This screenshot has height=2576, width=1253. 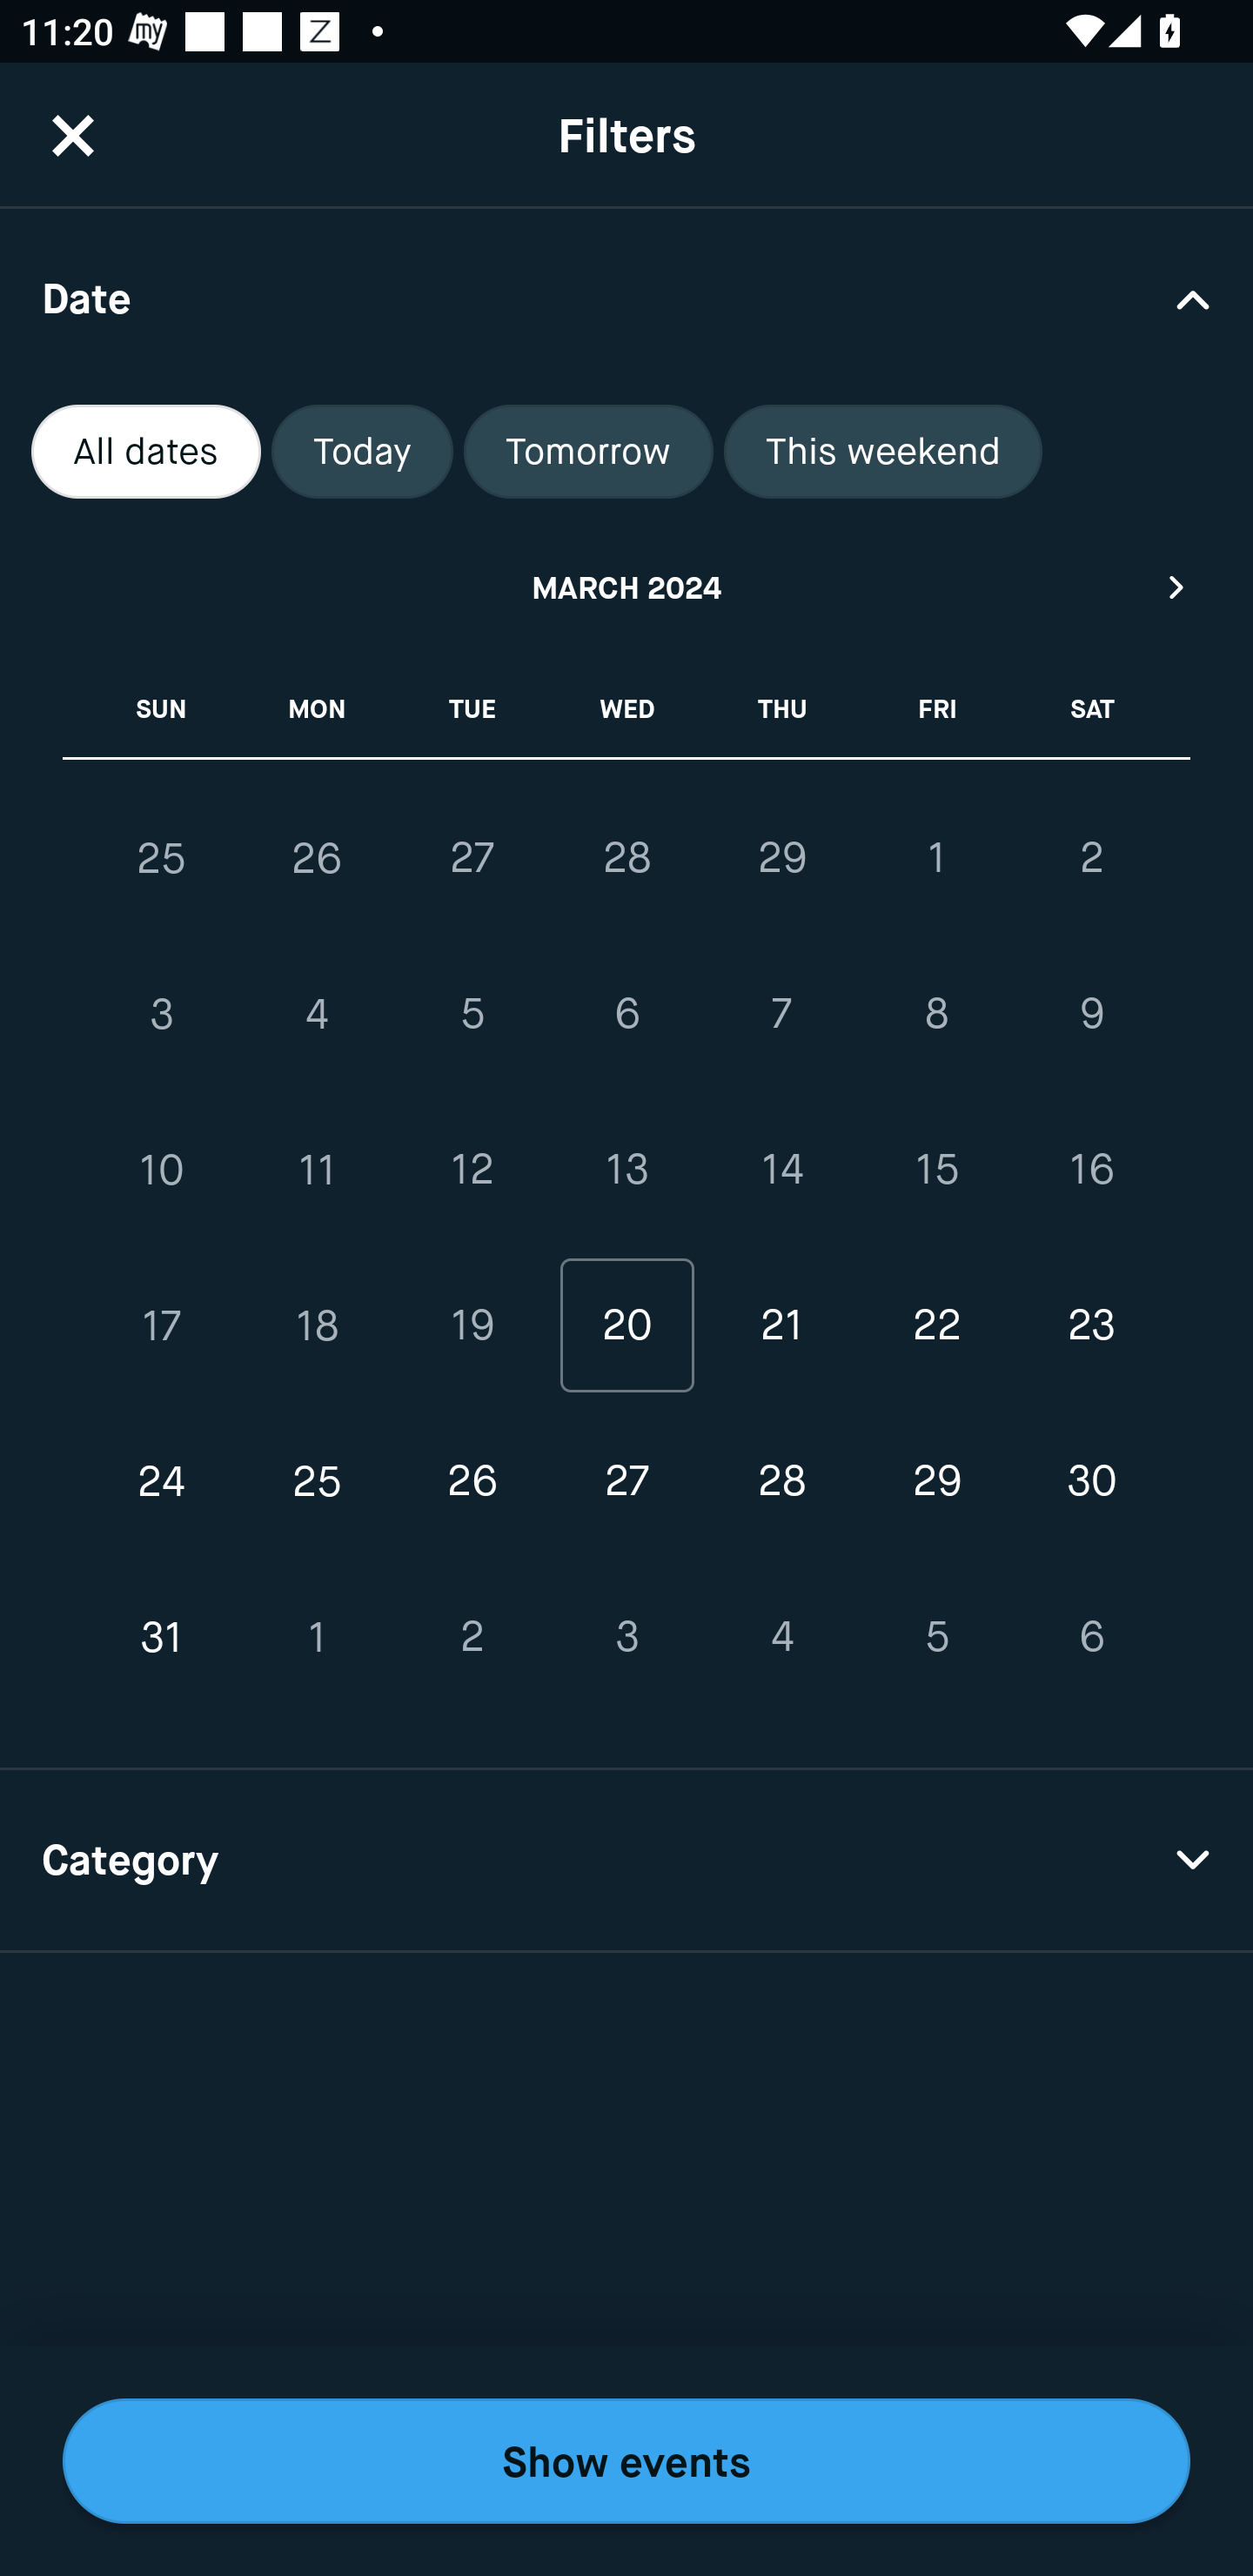 What do you see at coordinates (883, 452) in the screenshot?
I see `This weekend` at bounding box center [883, 452].